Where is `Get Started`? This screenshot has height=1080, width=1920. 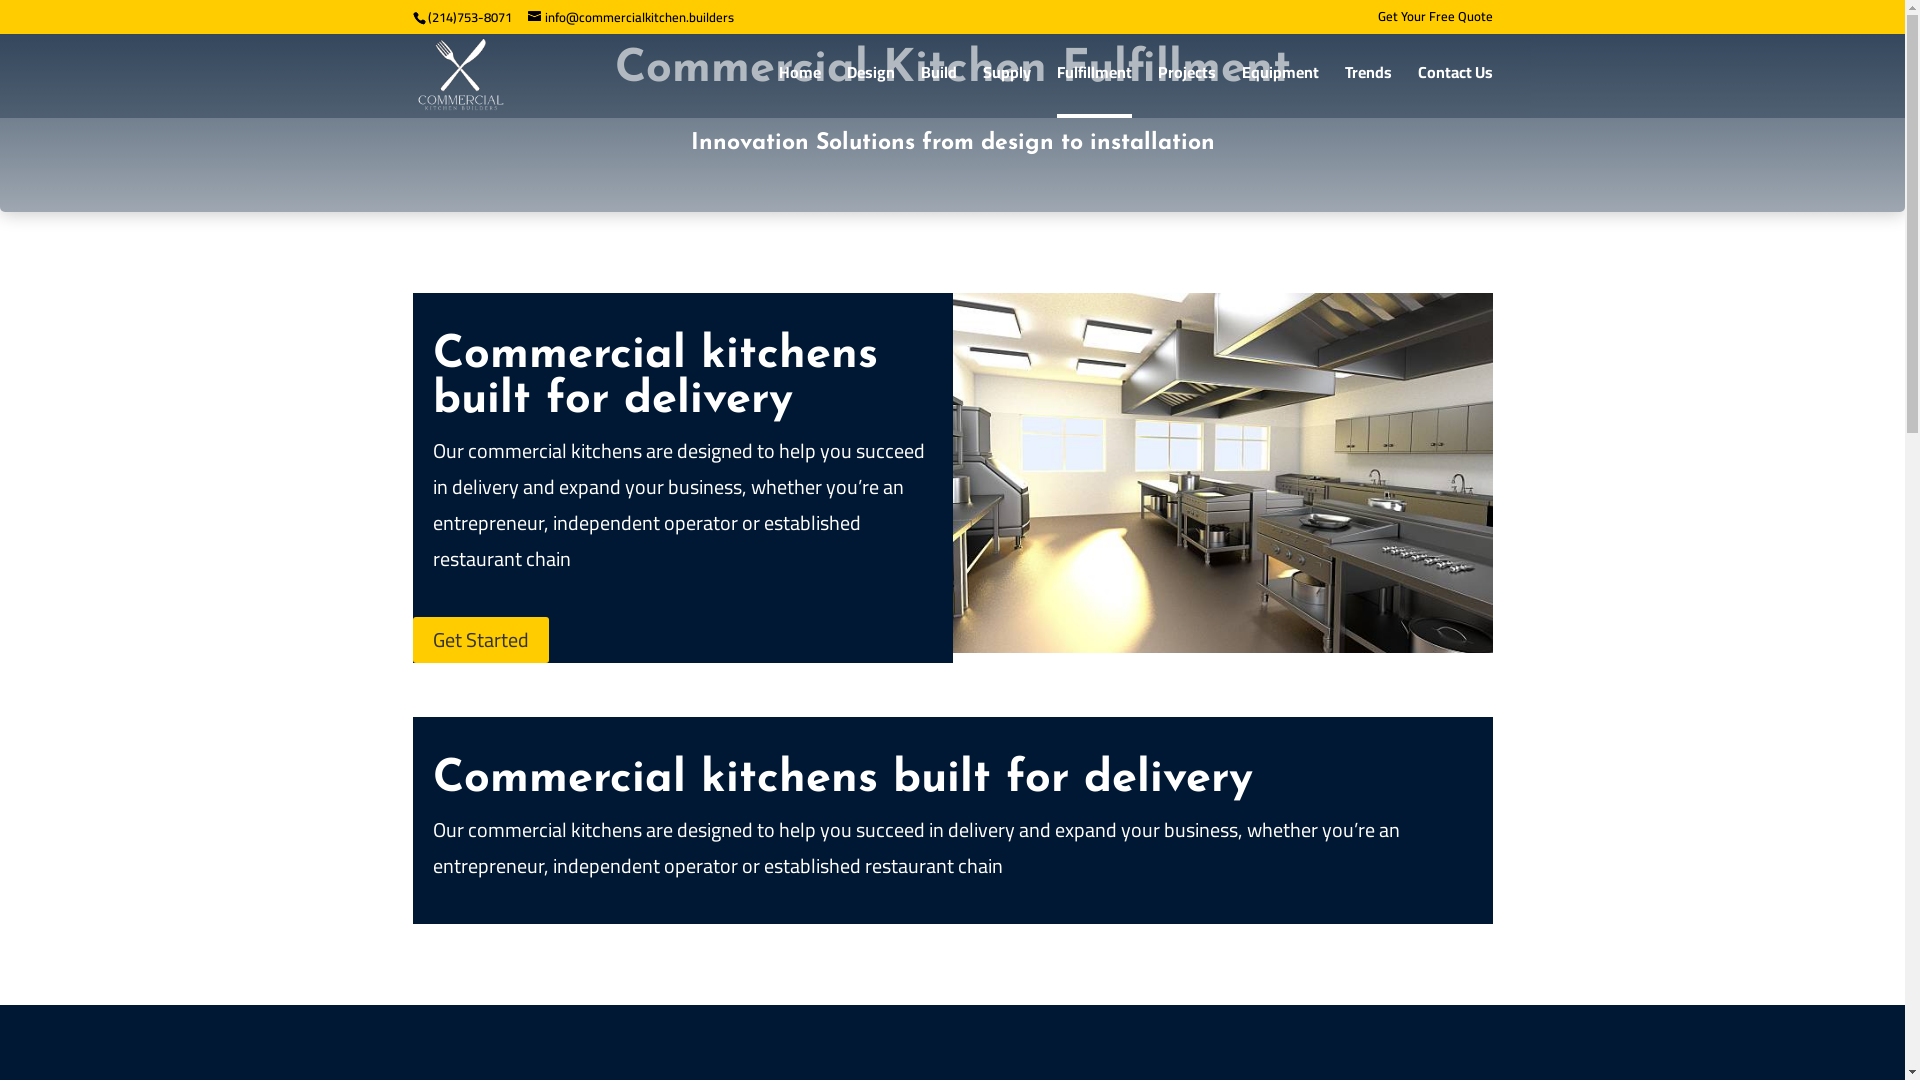 Get Started is located at coordinates (480, 640).